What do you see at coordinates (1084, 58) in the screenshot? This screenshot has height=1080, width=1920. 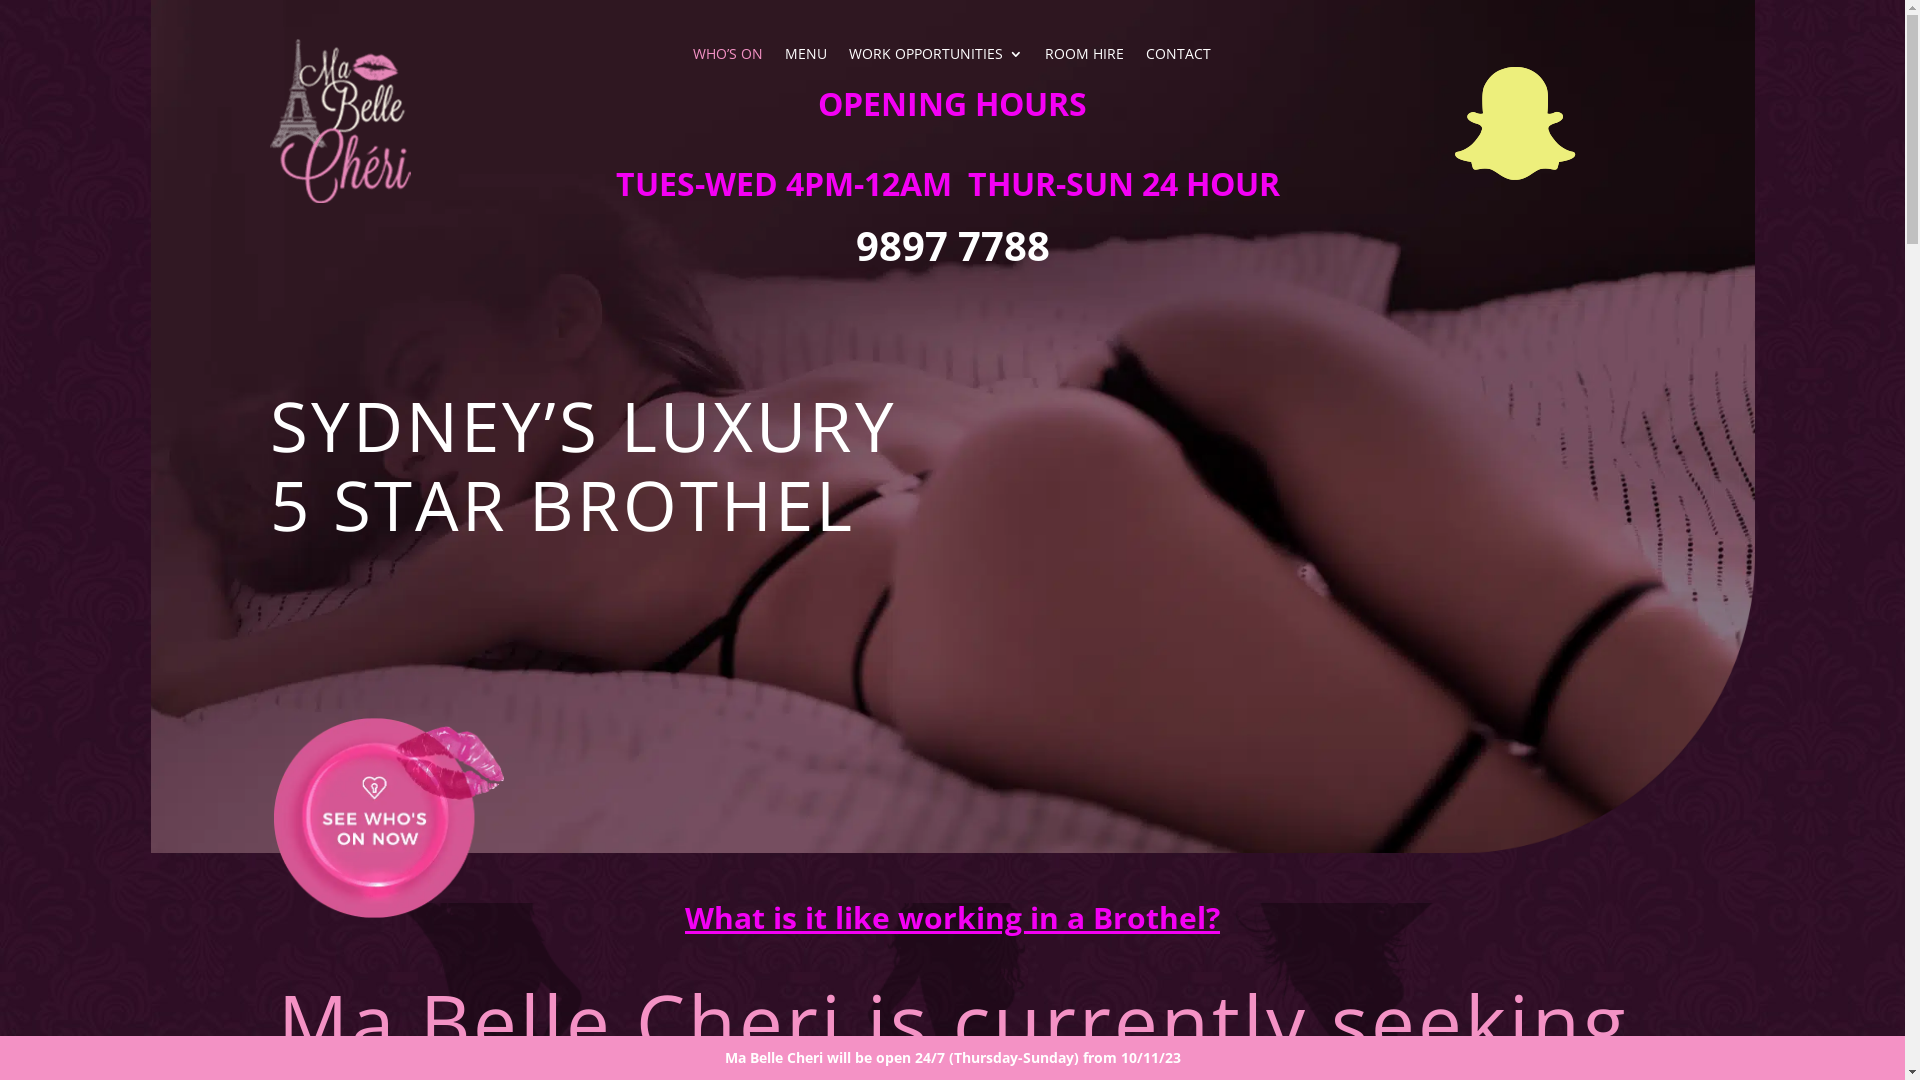 I see `ROOM HIRE` at bounding box center [1084, 58].